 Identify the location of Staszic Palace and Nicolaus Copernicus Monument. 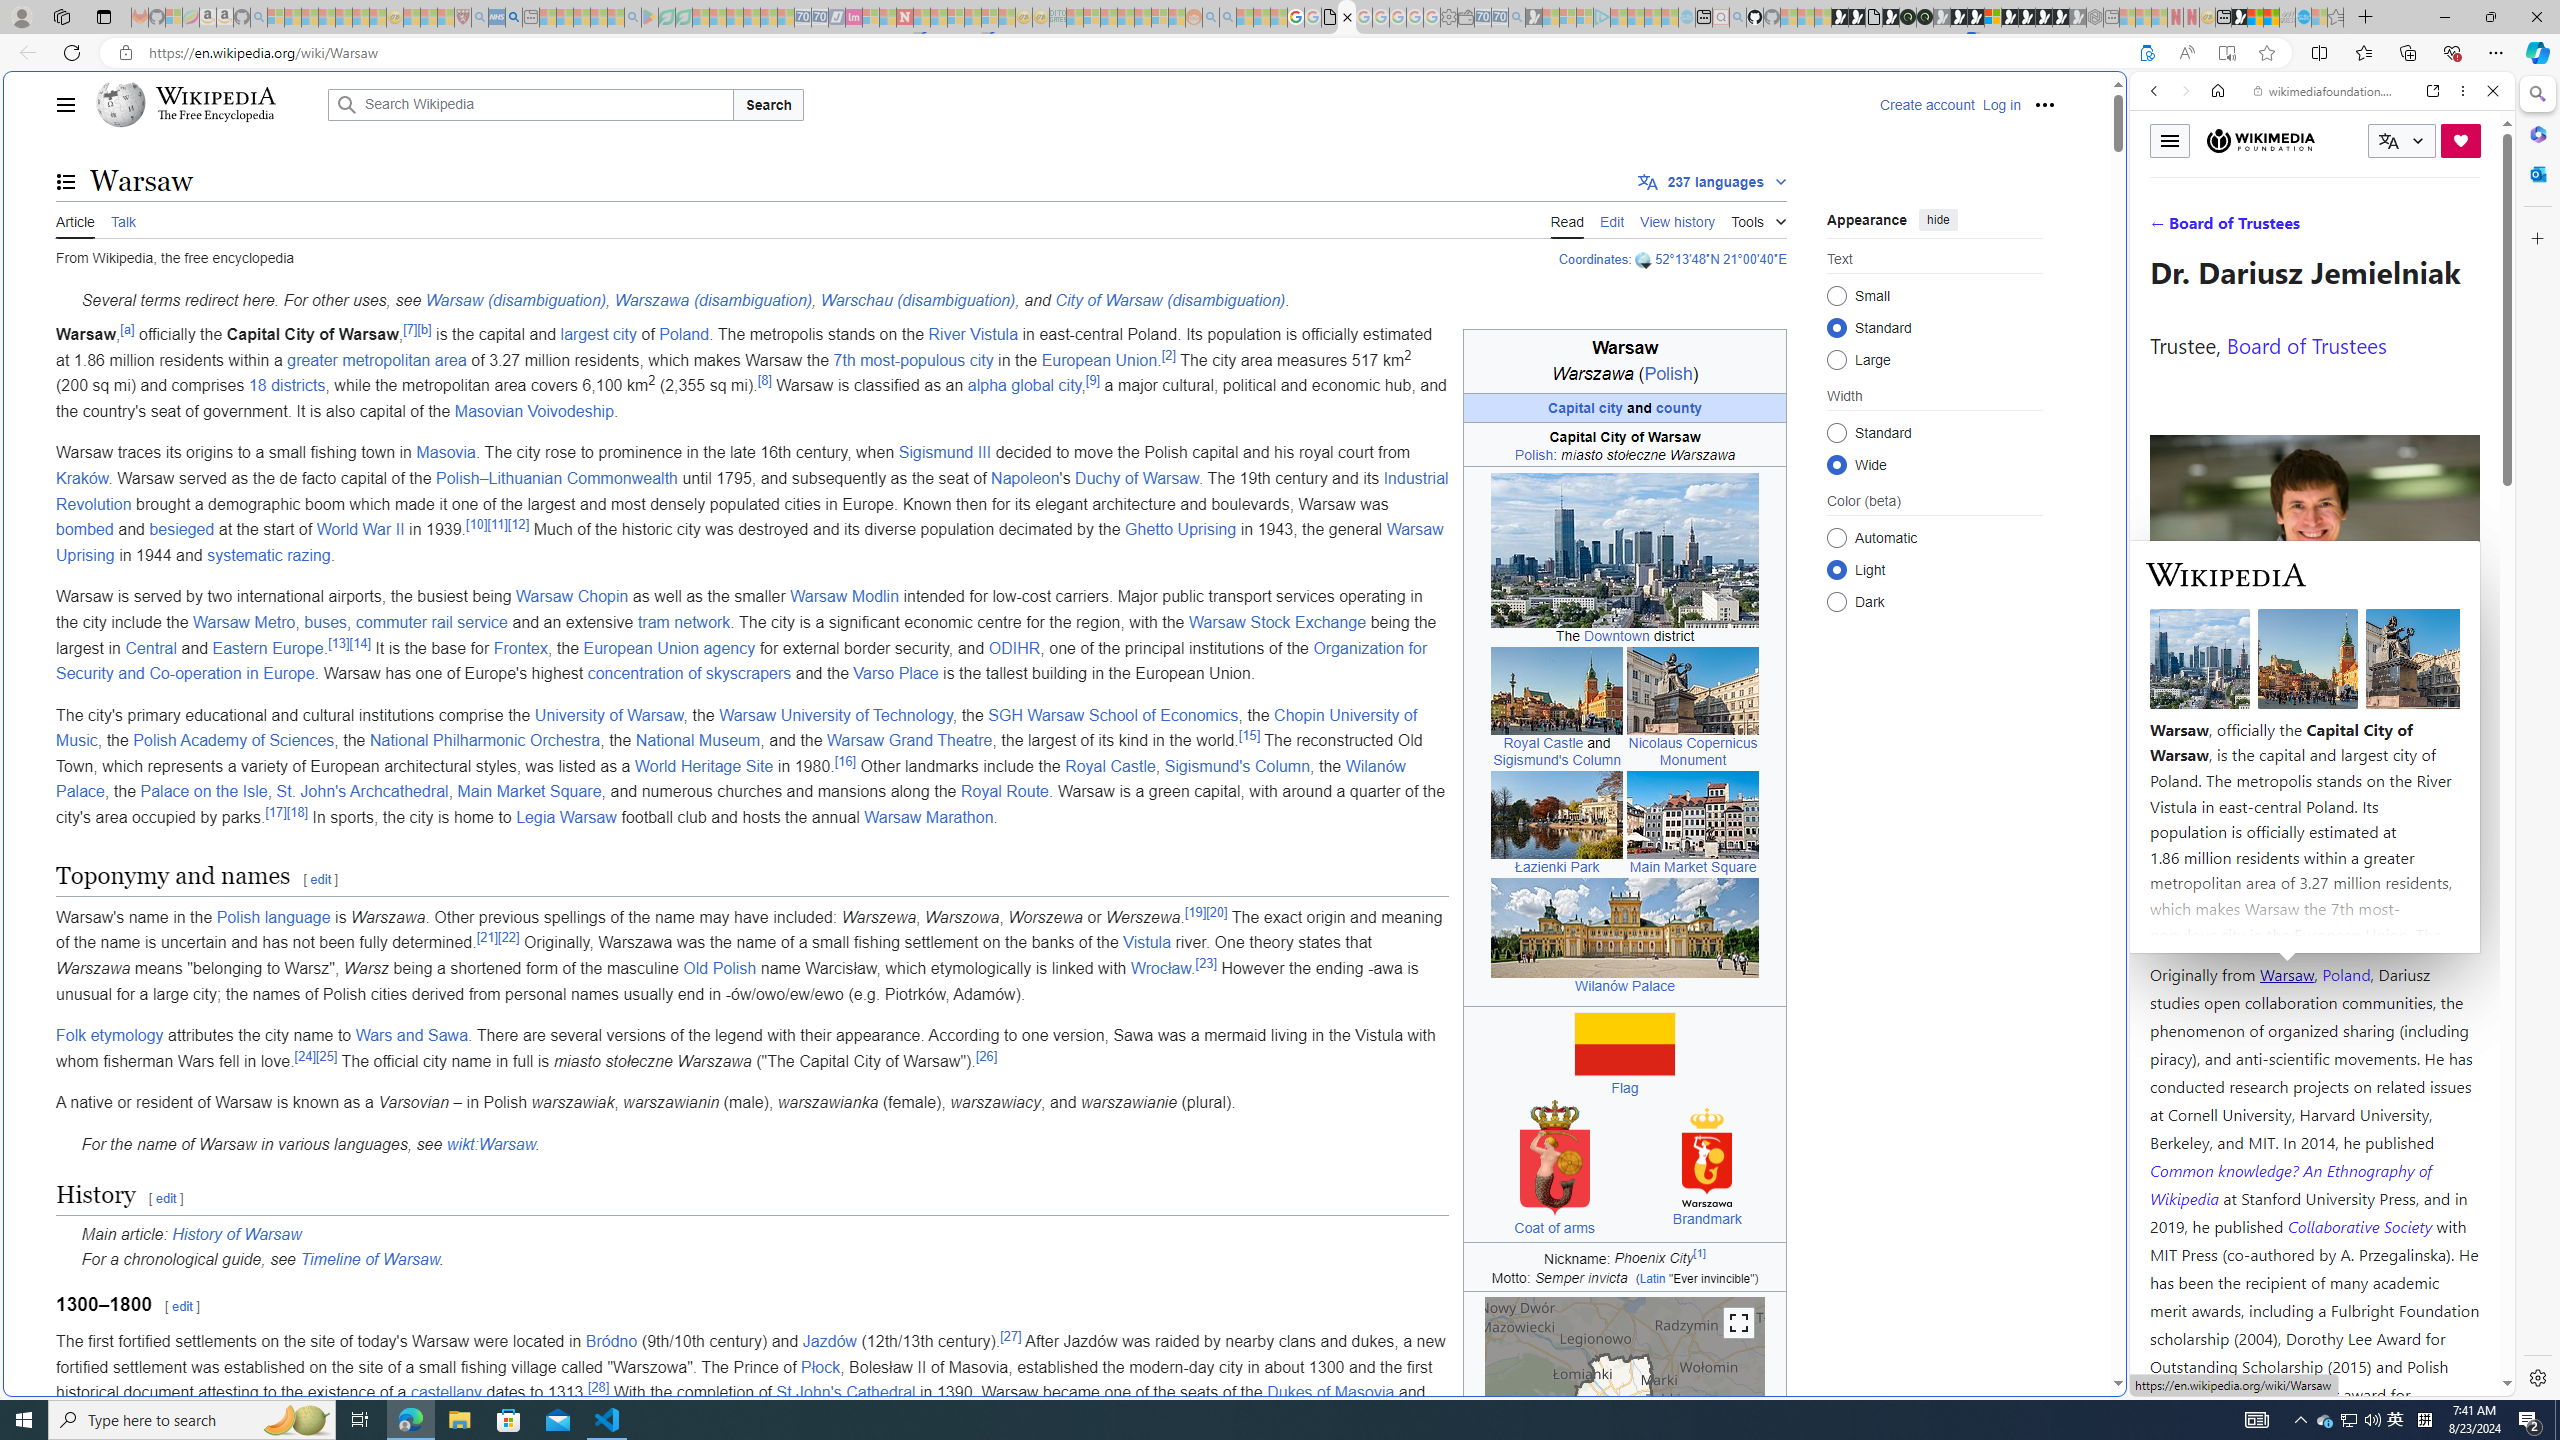
(1694, 690).